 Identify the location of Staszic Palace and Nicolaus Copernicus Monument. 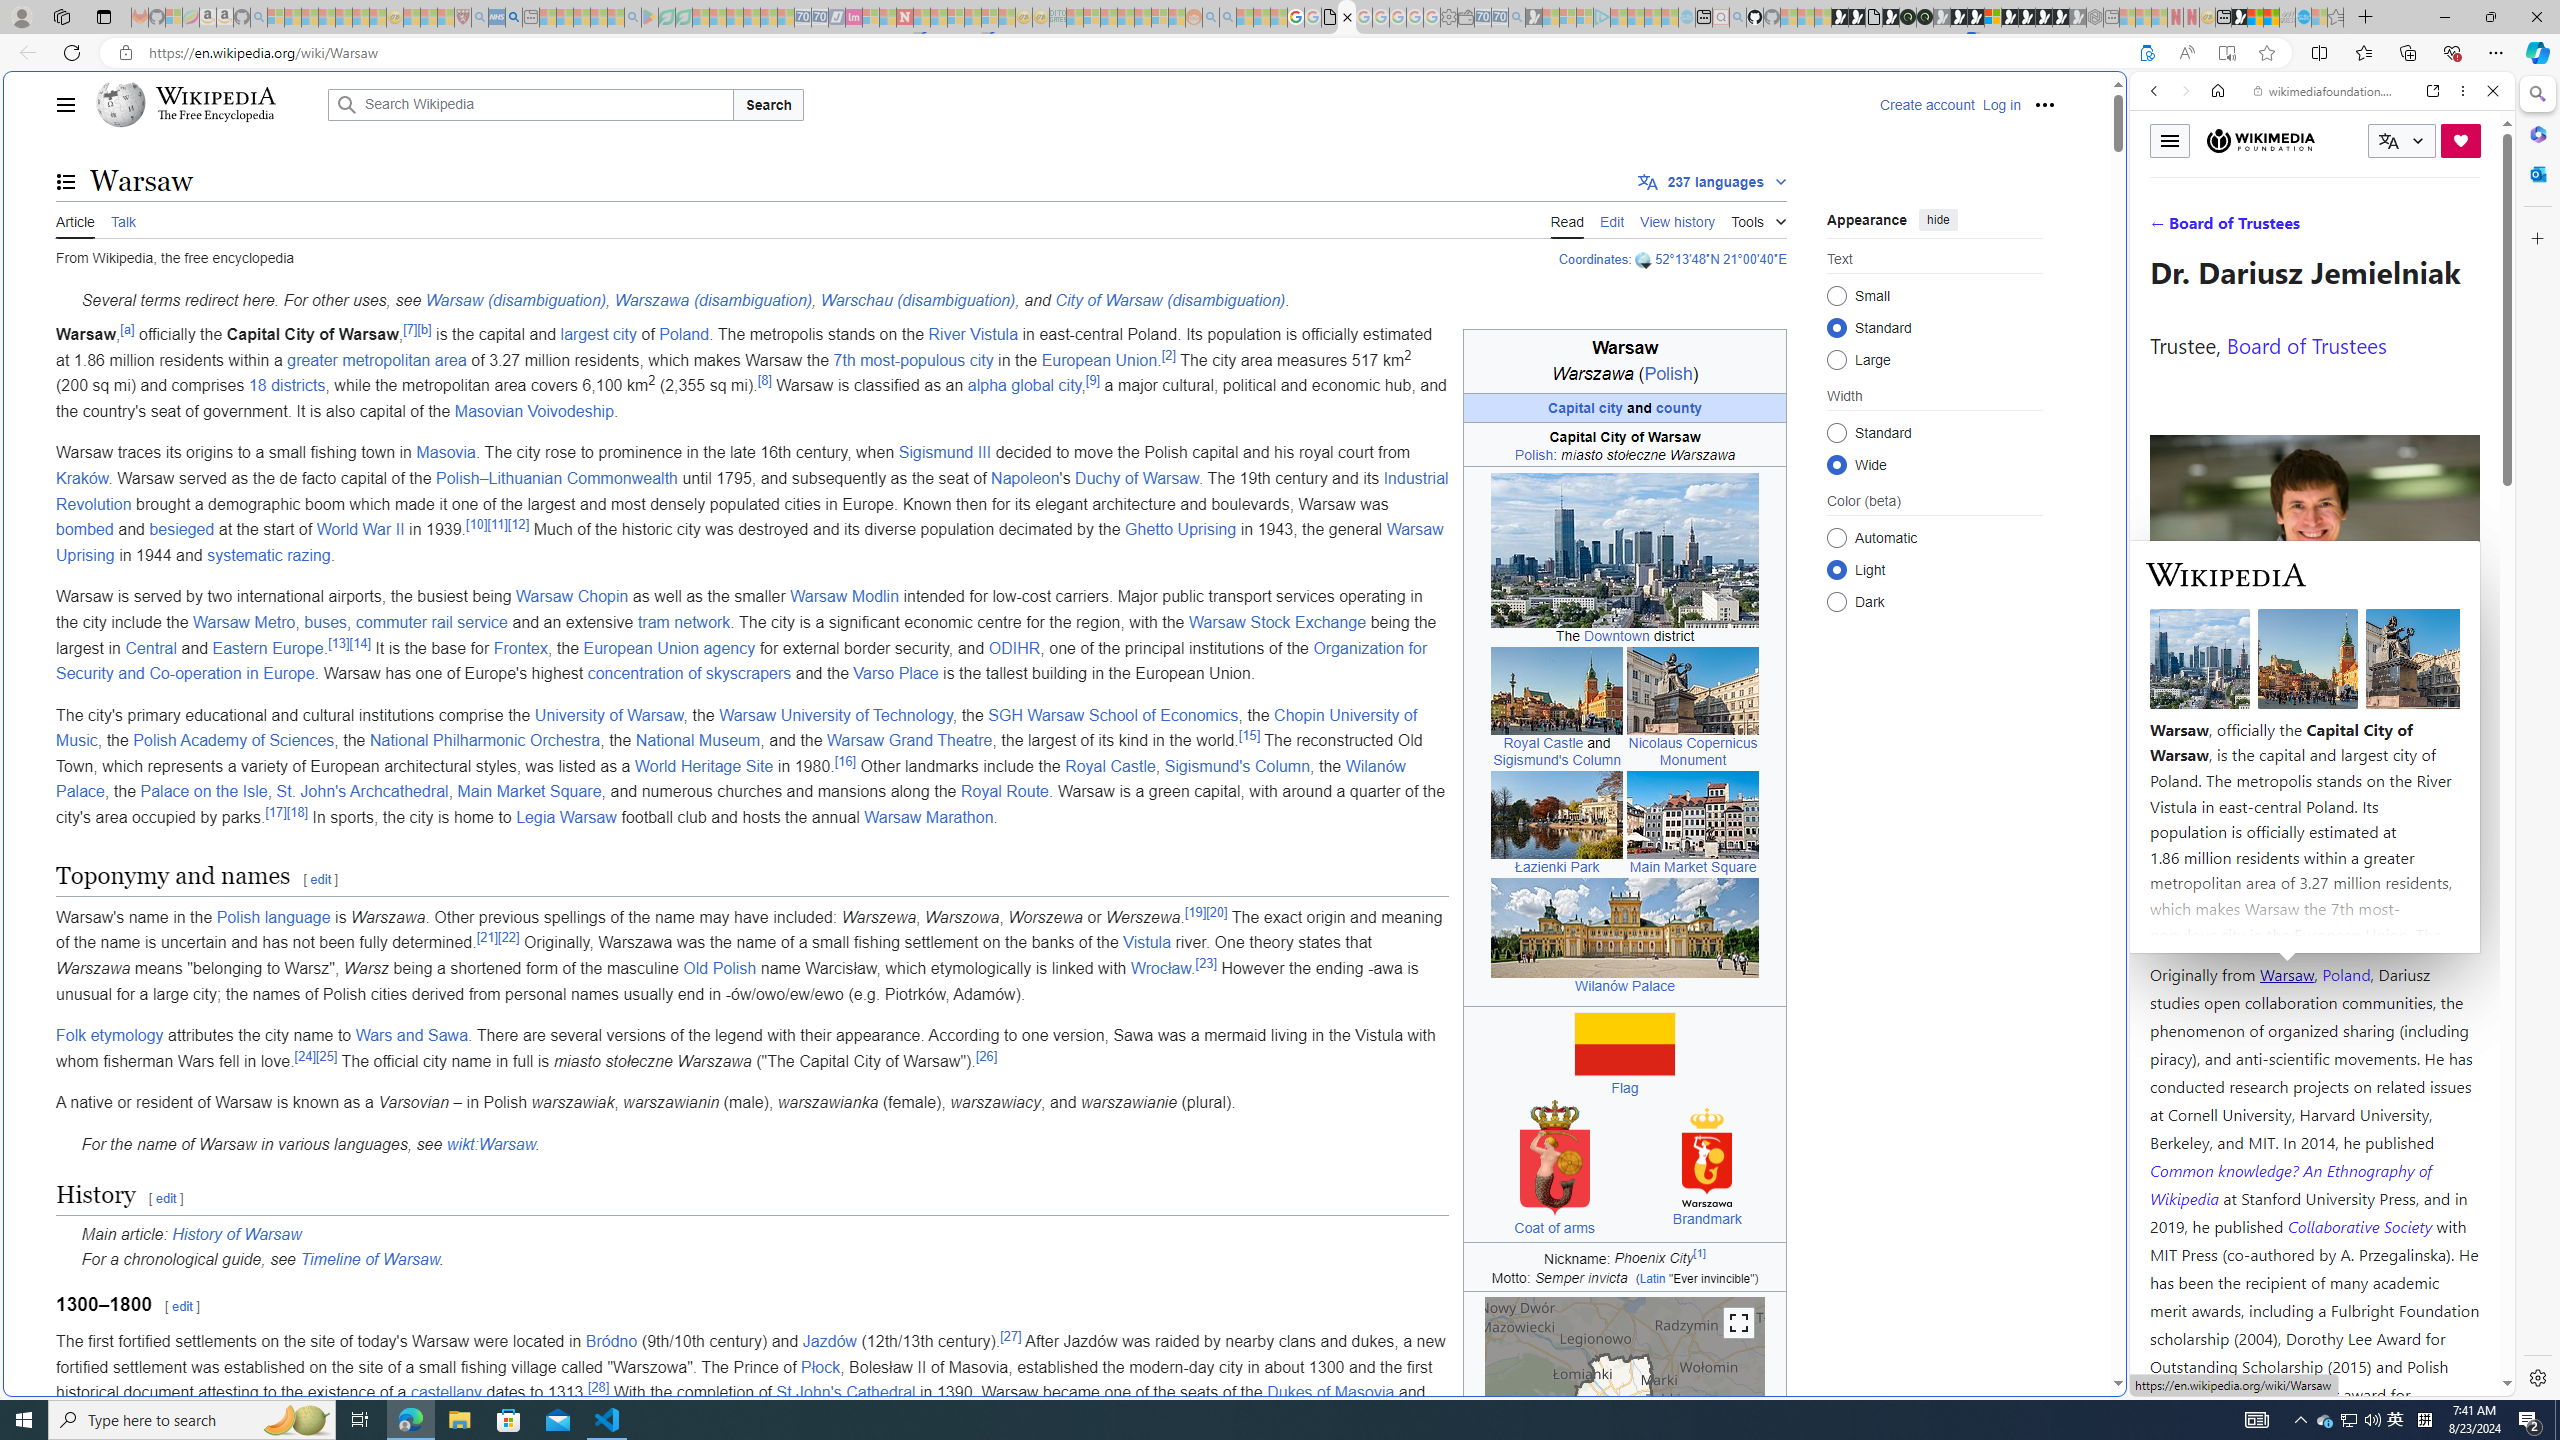
(1694, 690).